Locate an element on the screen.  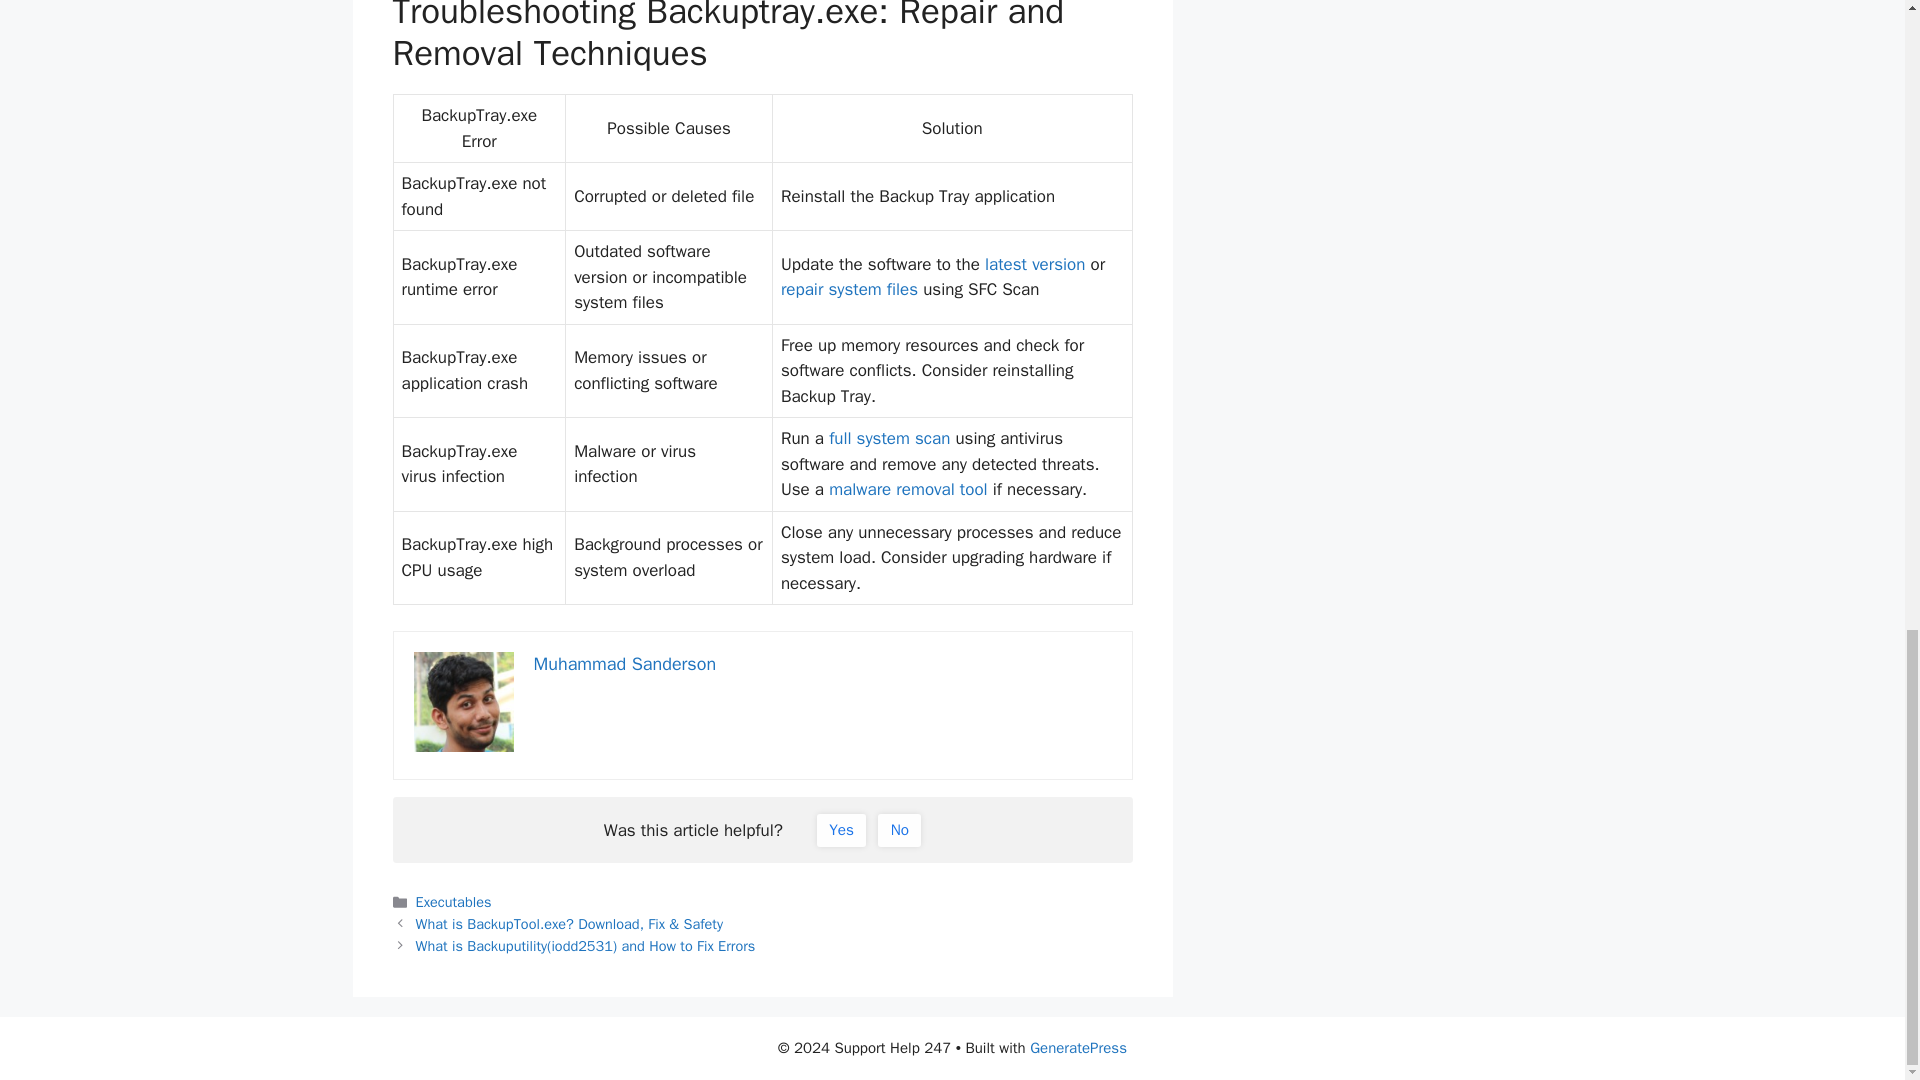
Muhammad Sanderson is located at coordinates (624, 664).